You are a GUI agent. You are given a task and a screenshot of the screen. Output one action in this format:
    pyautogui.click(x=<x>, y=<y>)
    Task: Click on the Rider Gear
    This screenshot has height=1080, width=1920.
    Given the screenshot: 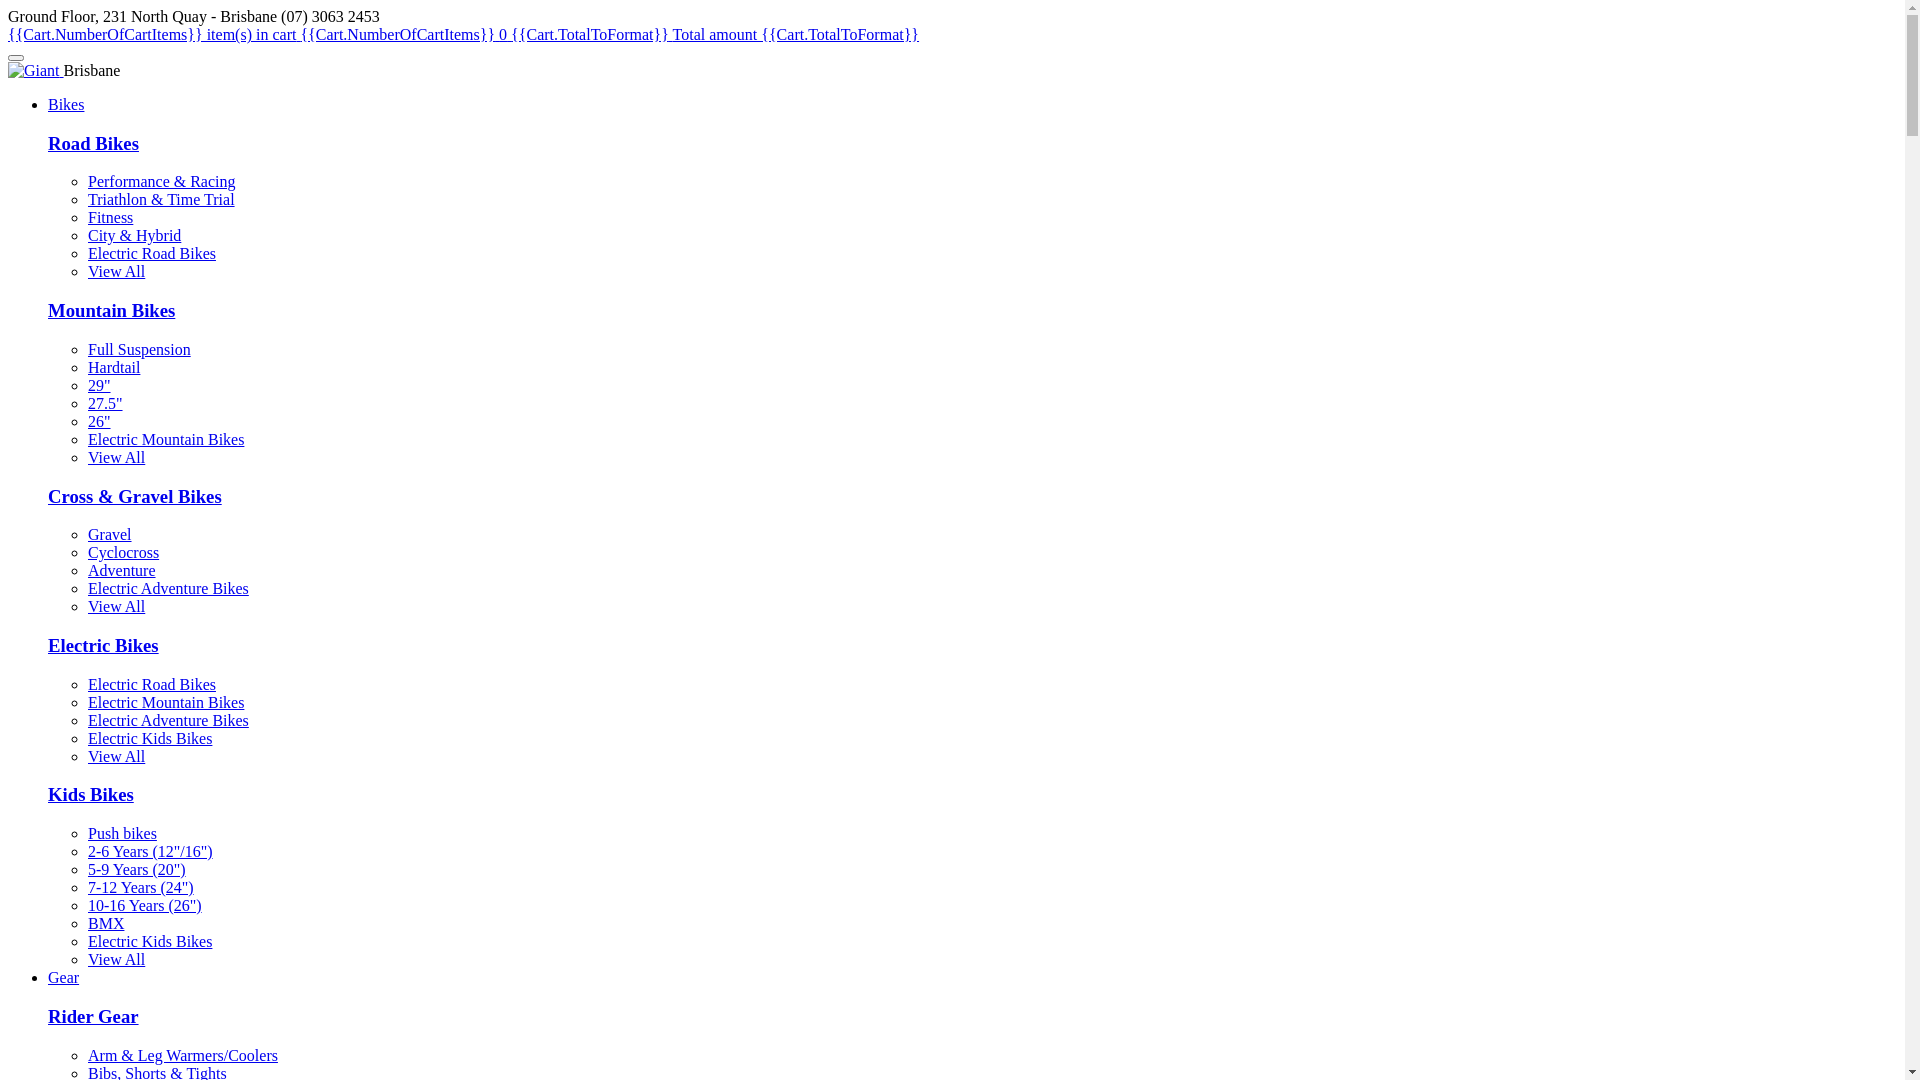 What is the action you would take?
    pyautogui.click(x=94, y=1016)
    